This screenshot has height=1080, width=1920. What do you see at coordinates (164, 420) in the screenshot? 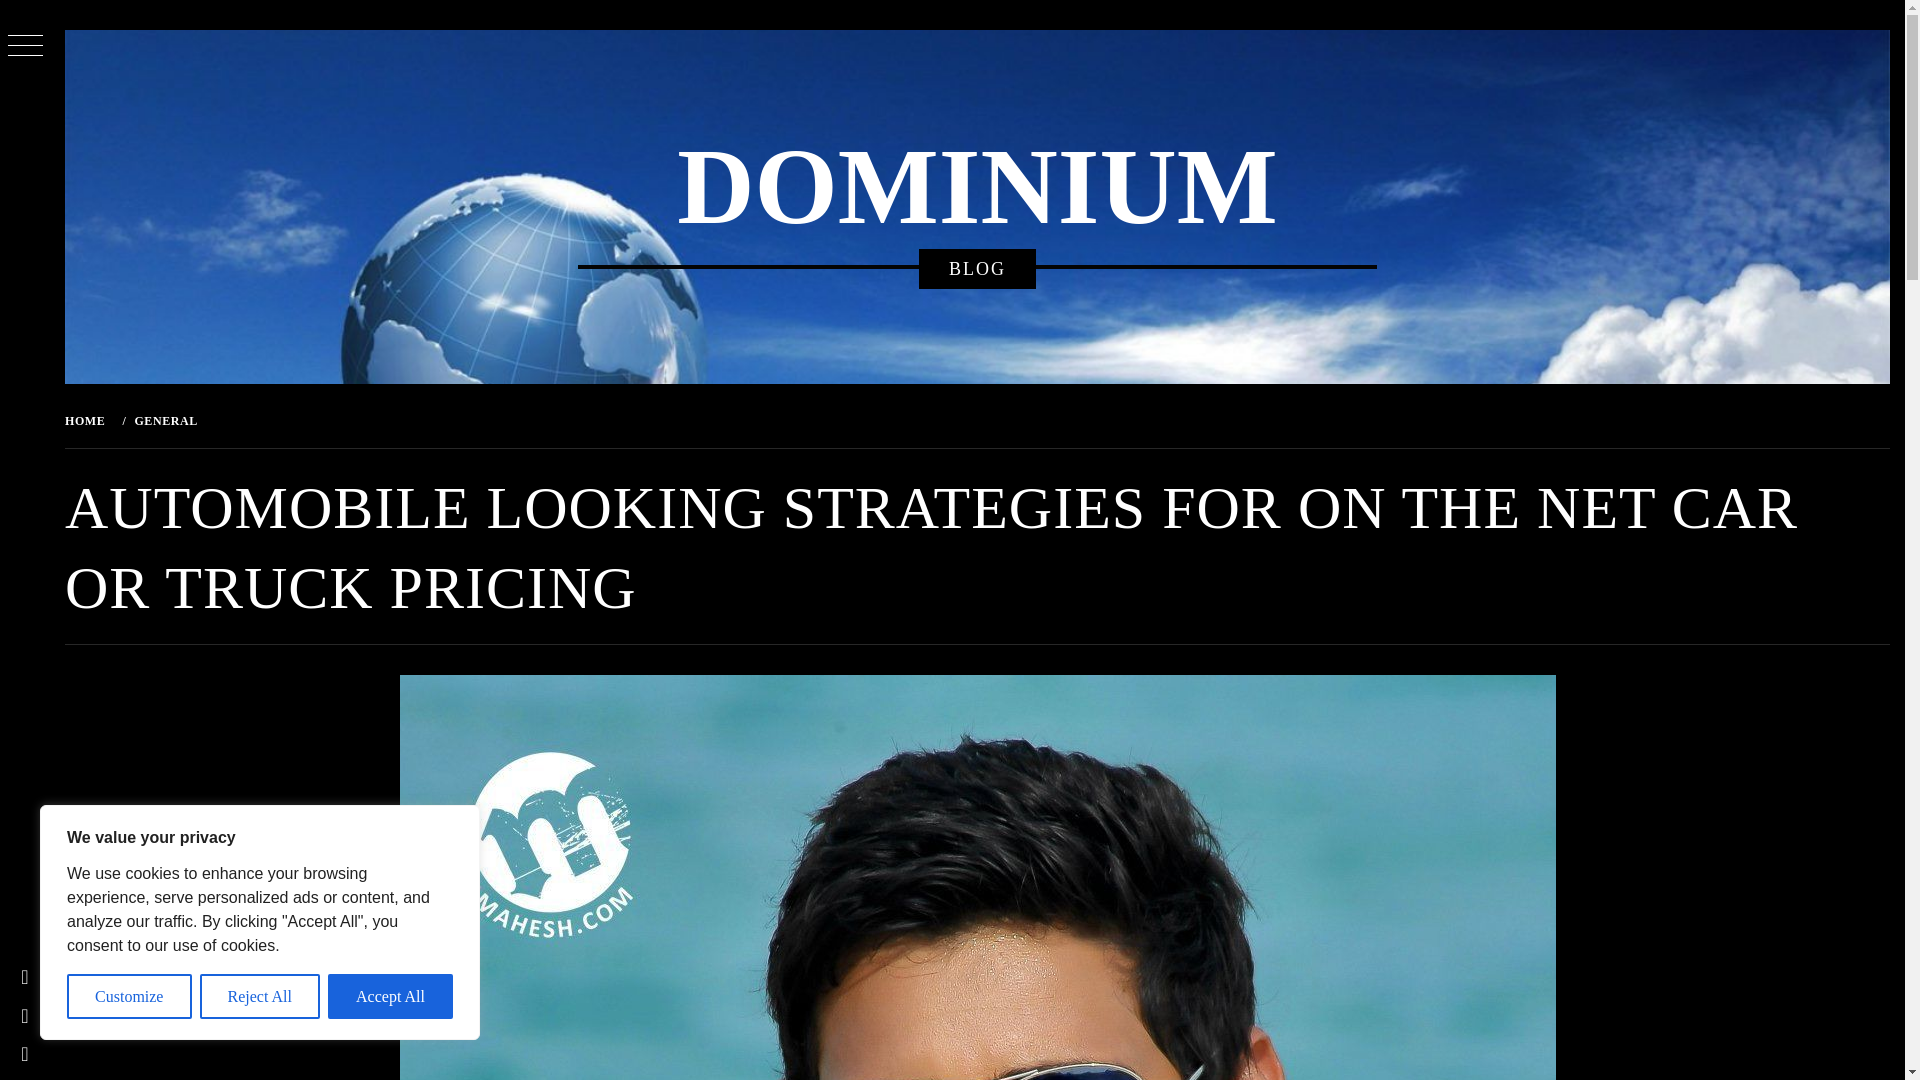
I see `GENERAL` at bounding box center [164, 420].